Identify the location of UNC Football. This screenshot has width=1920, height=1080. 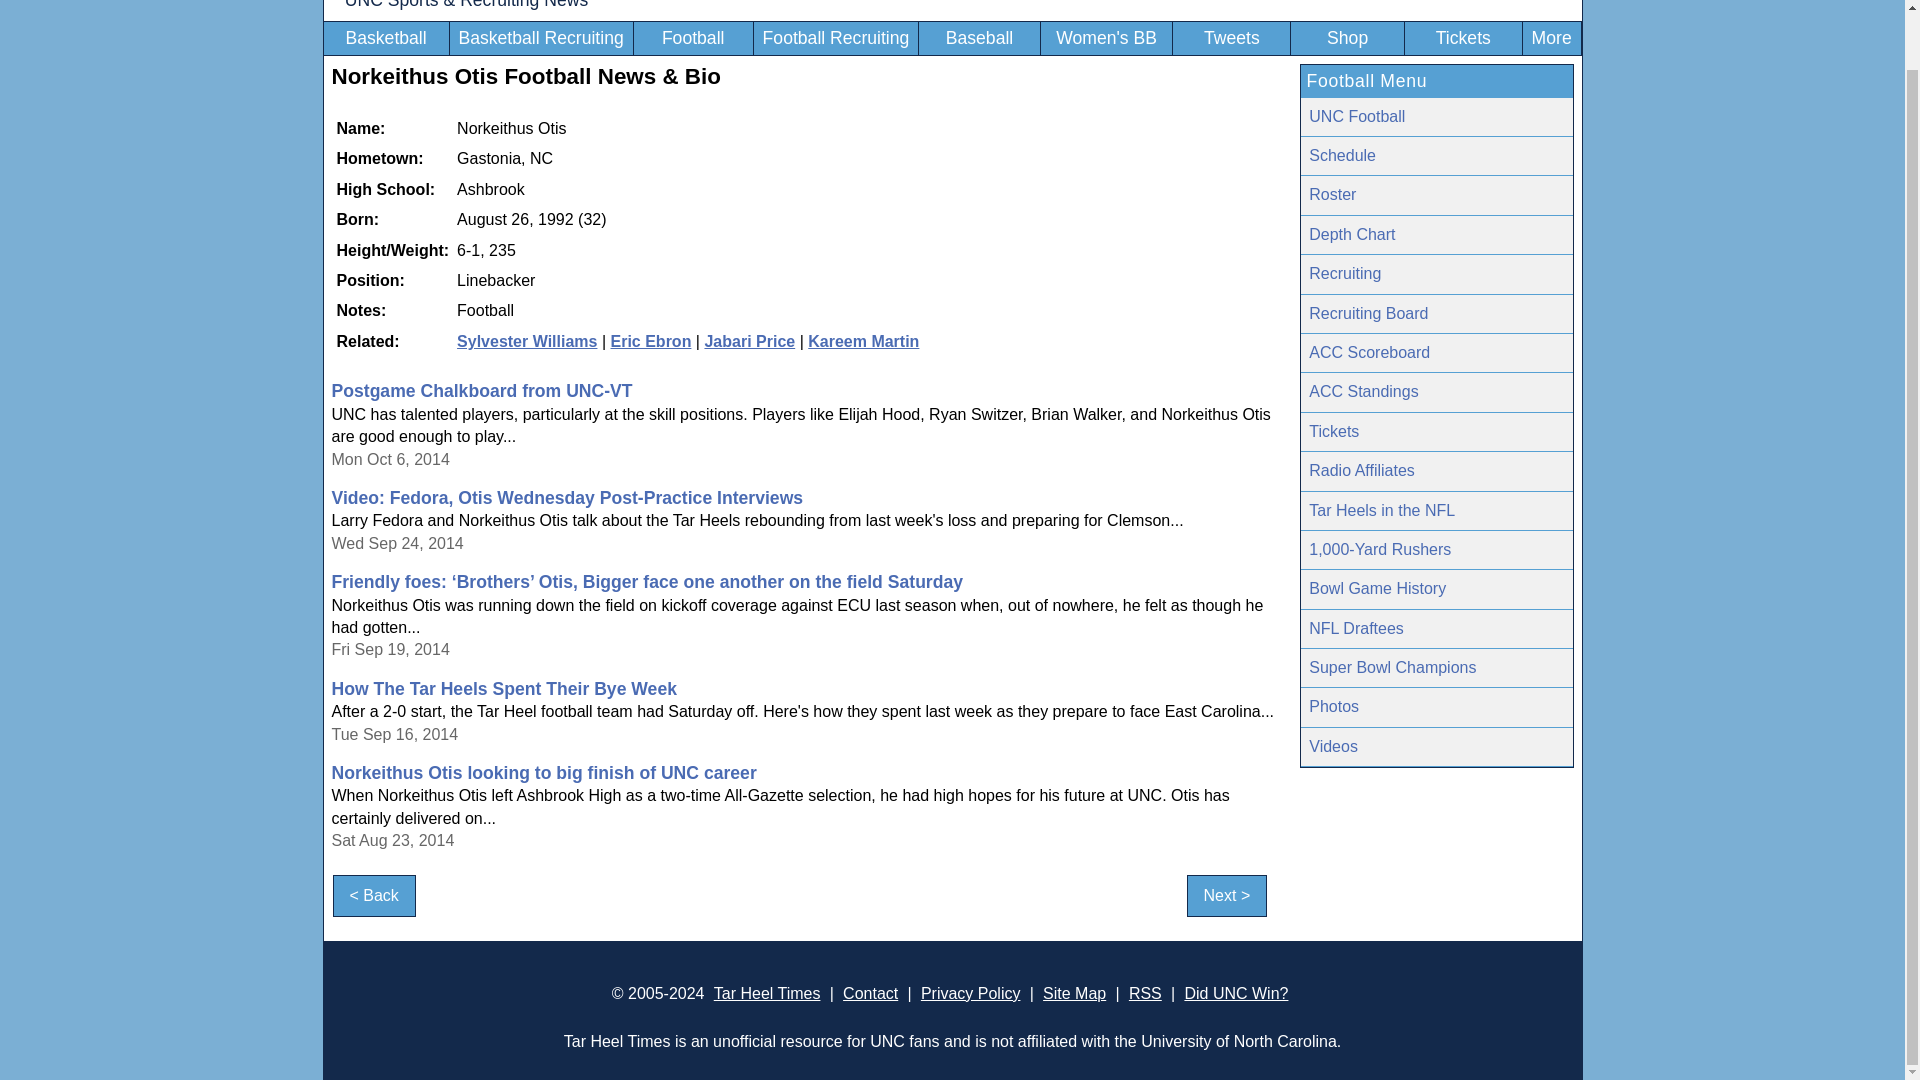
(1436, 118).